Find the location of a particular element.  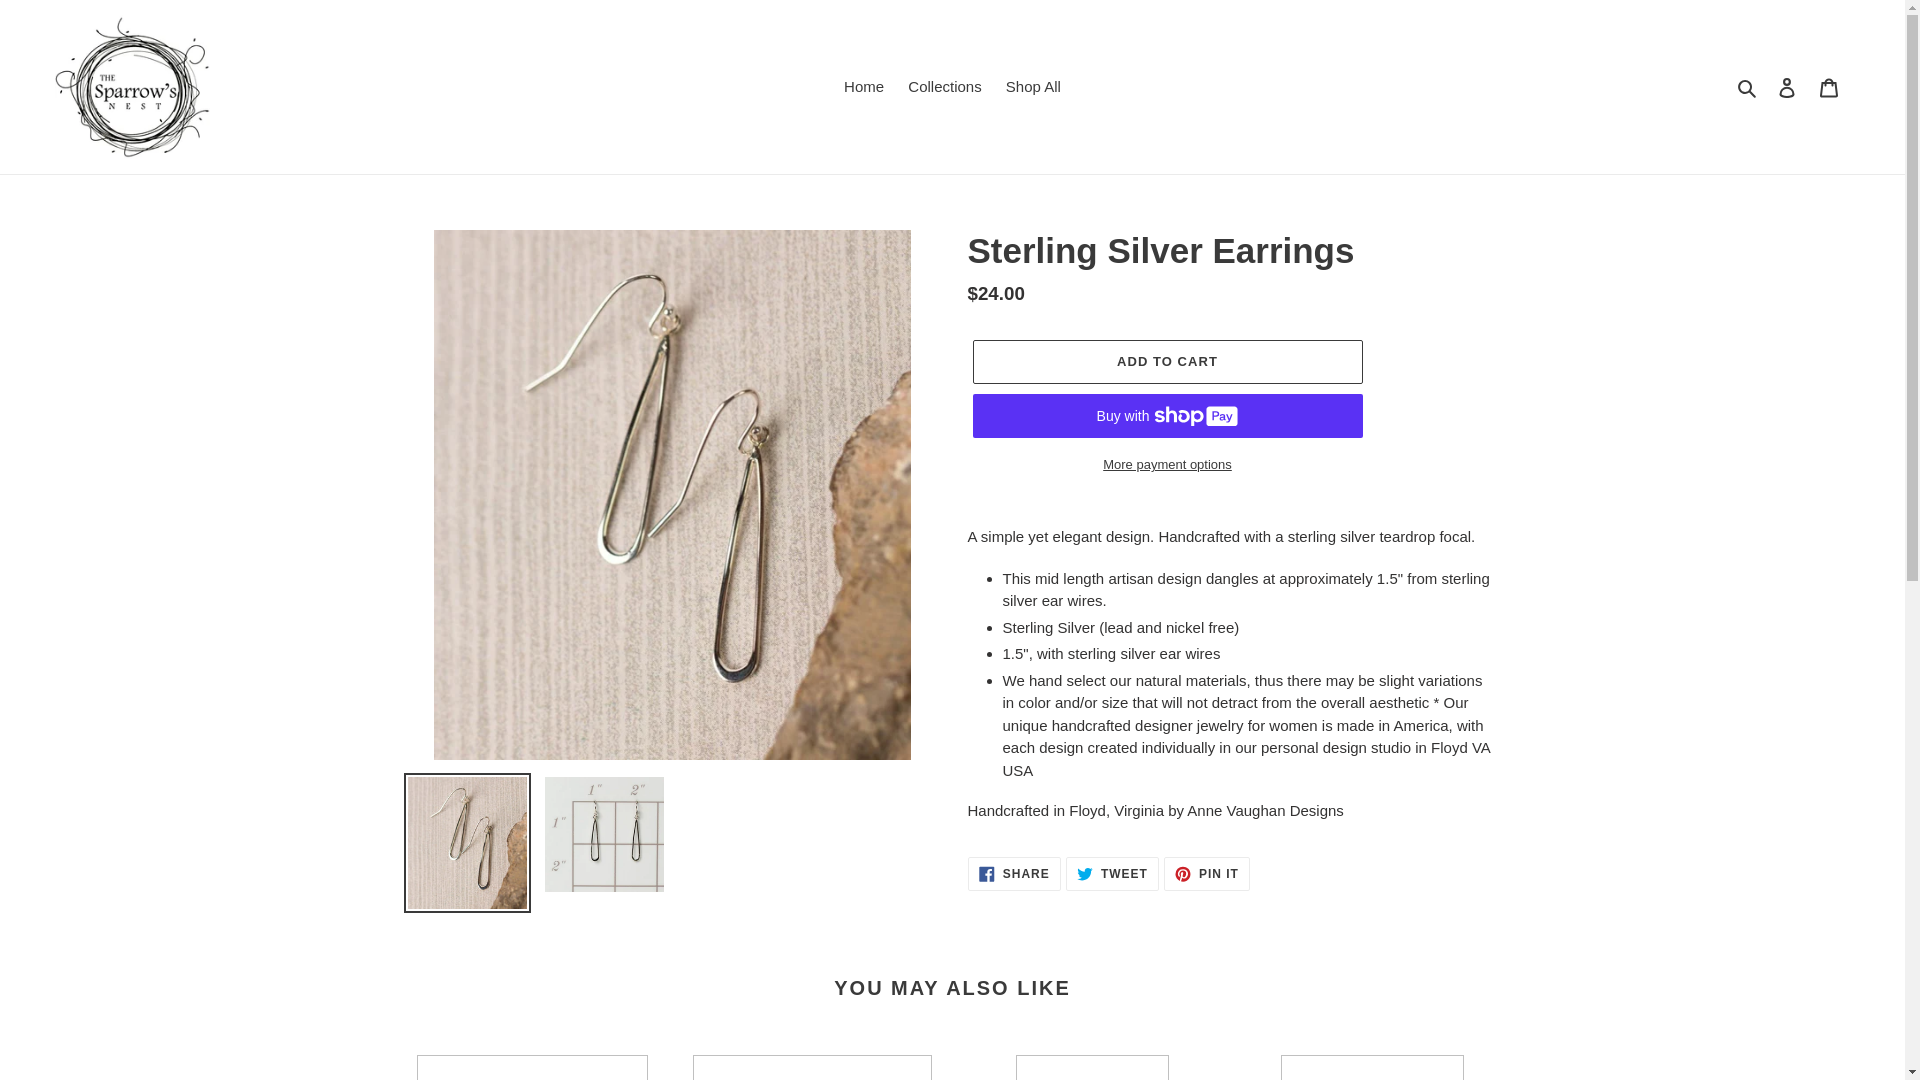

Search is located at coordinates (1748, 87).